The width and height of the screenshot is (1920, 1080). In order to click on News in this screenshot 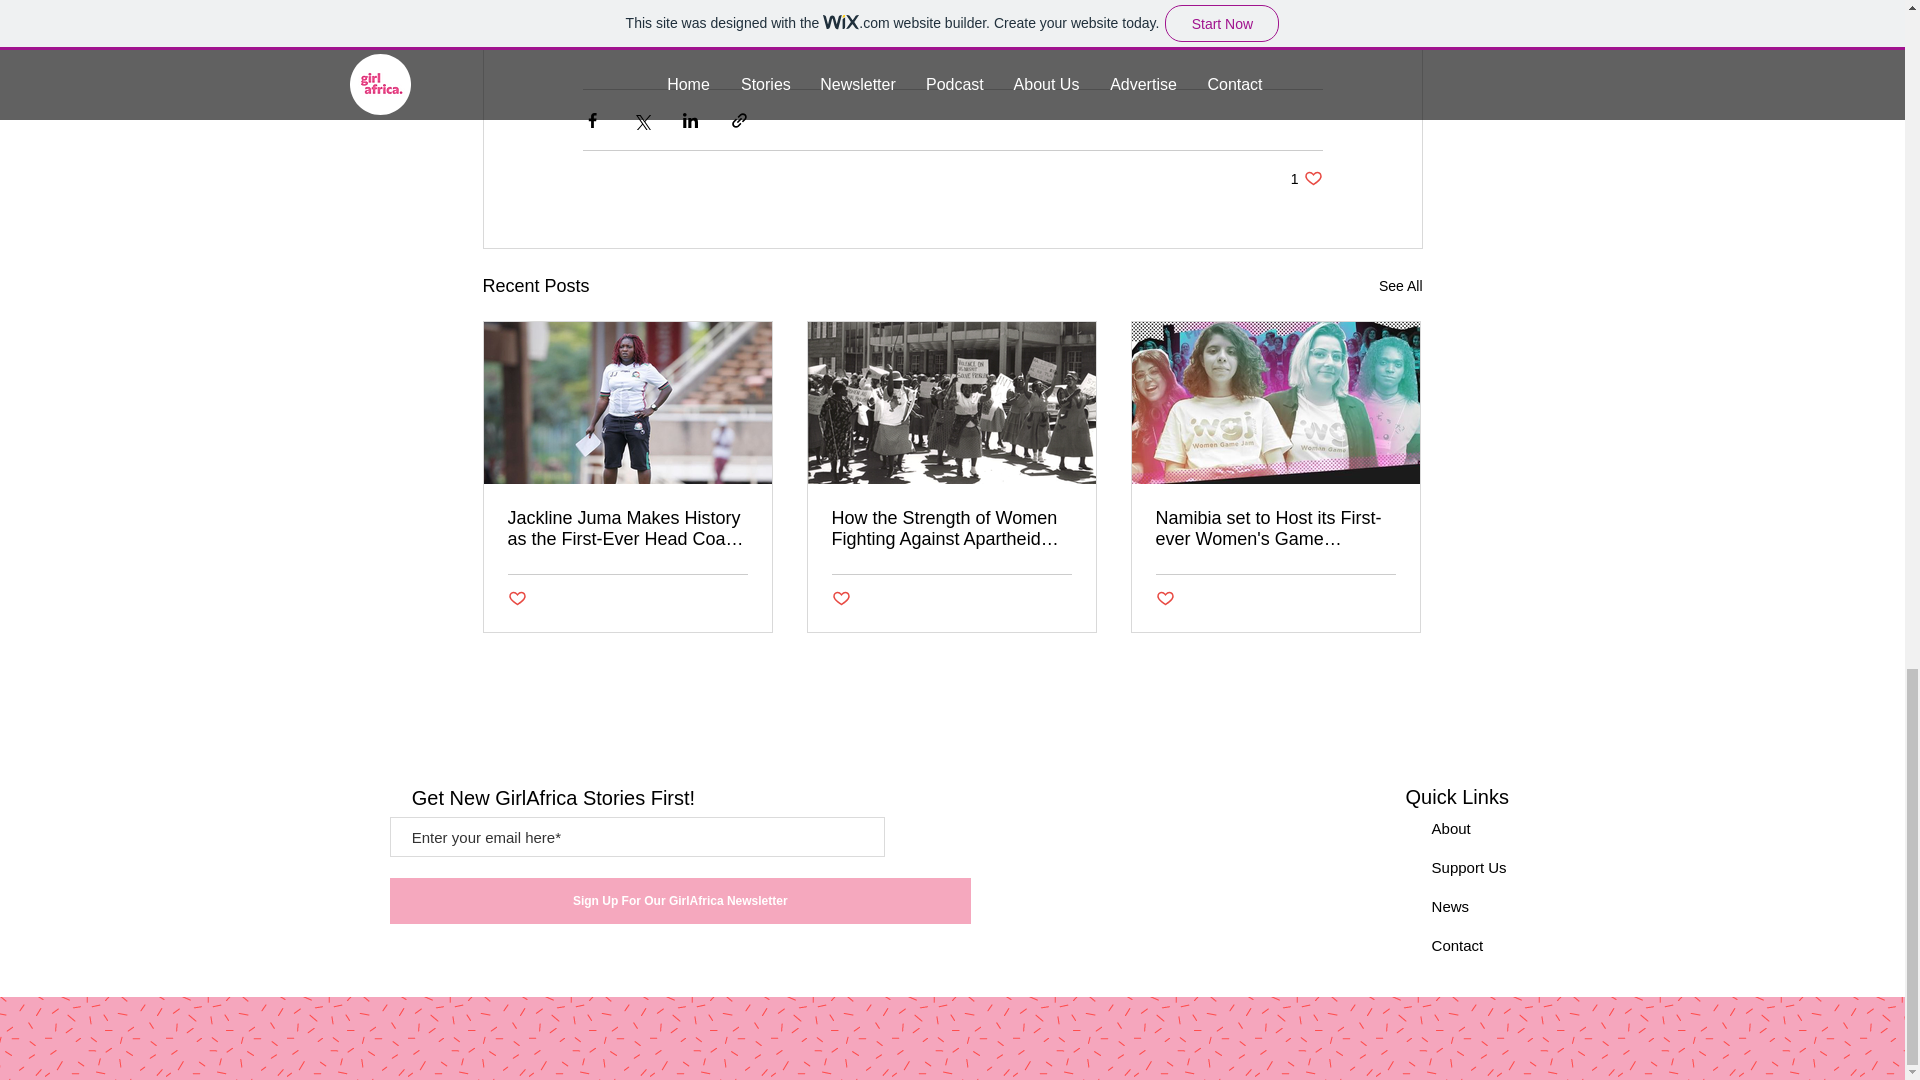, I will do `click(1451, 906)`.